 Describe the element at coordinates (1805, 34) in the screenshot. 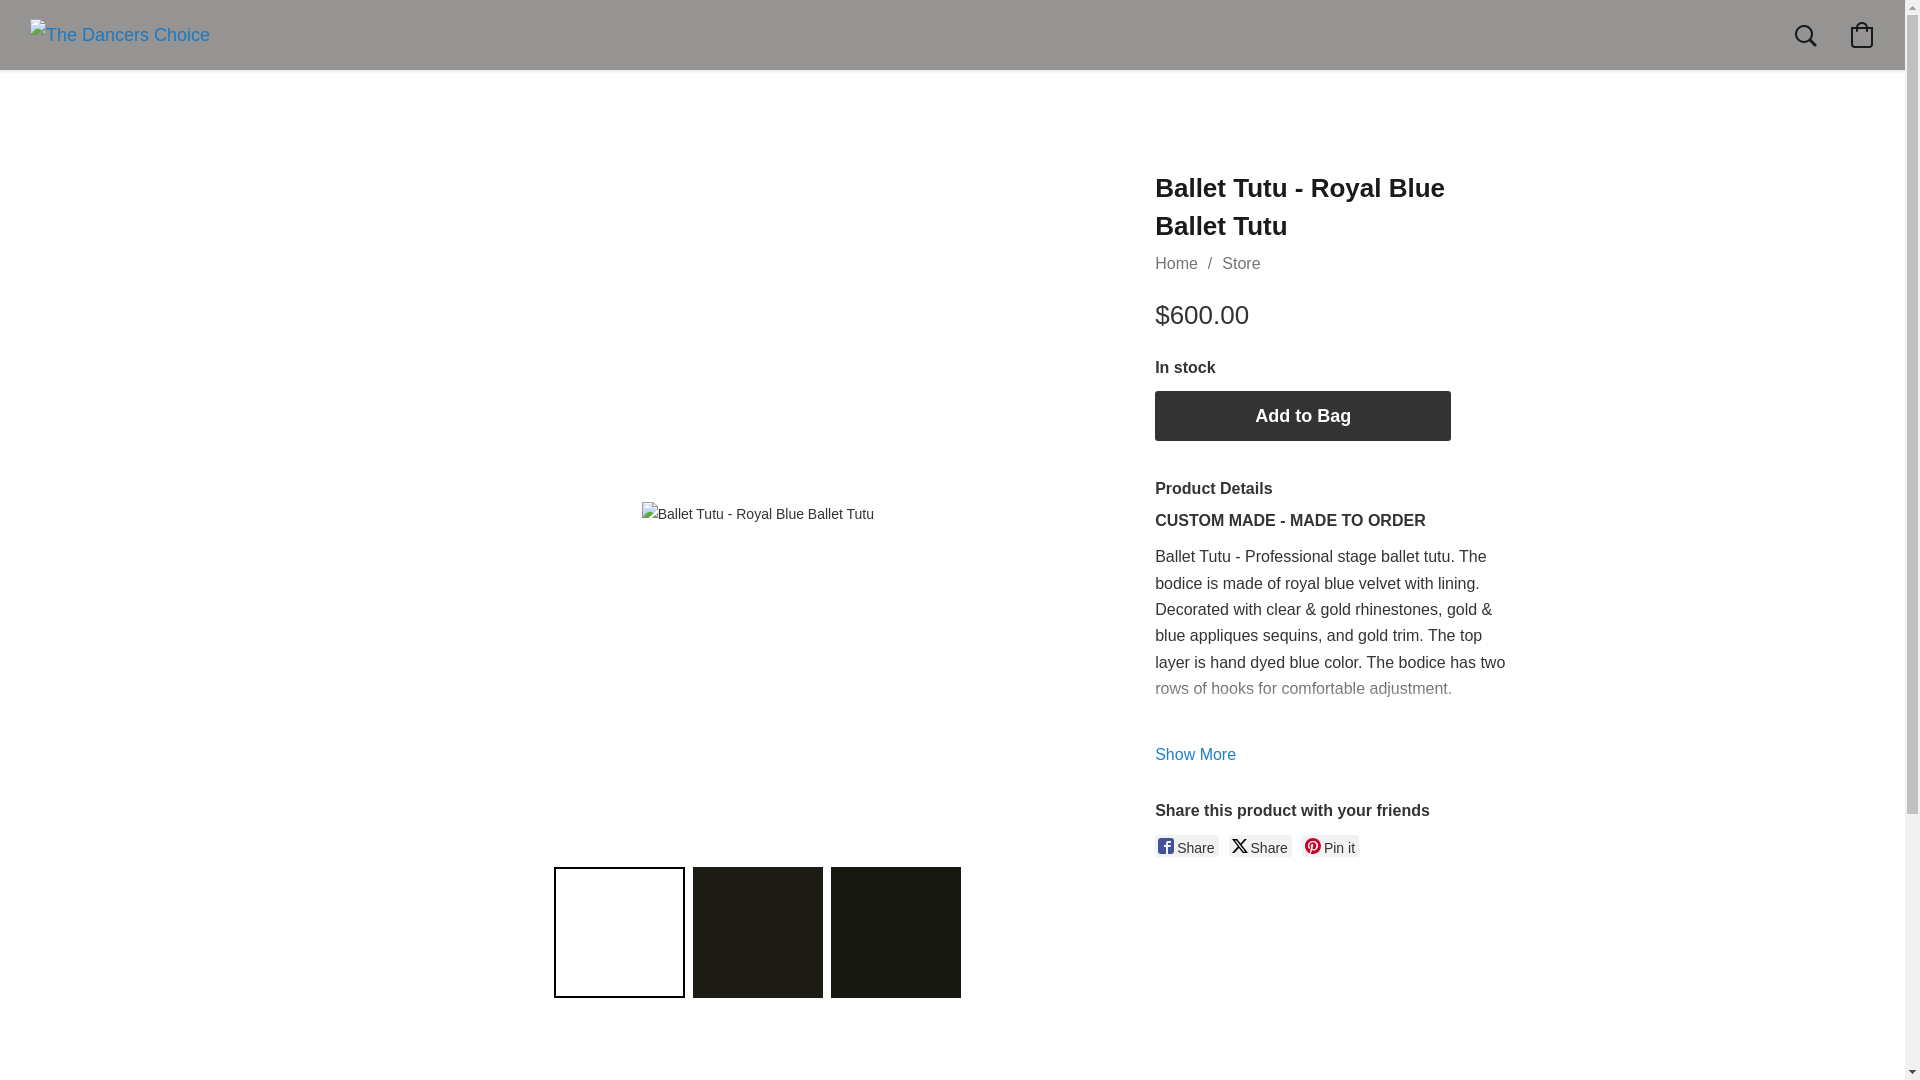

I see `Search the website` at that location.